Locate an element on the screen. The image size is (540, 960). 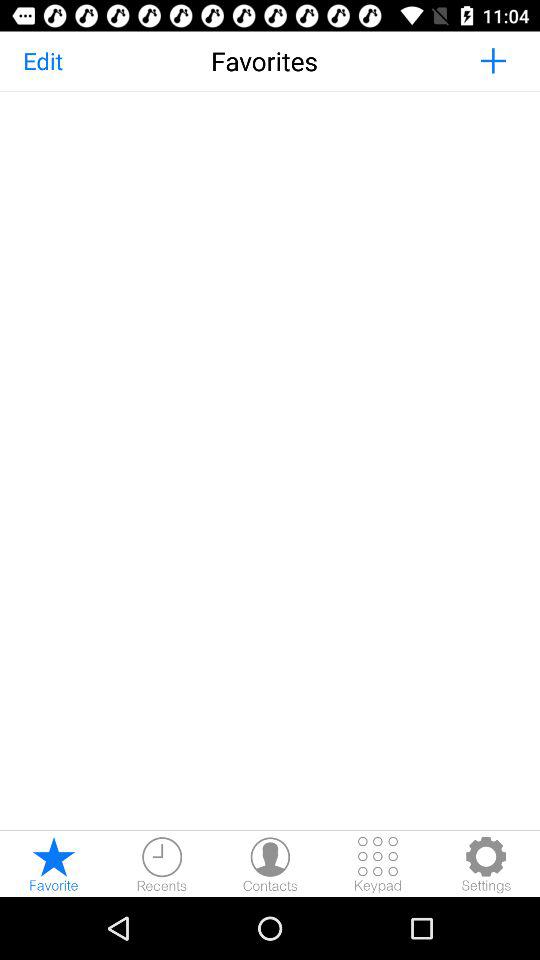
favorite page is located at coordinates (54, 864).